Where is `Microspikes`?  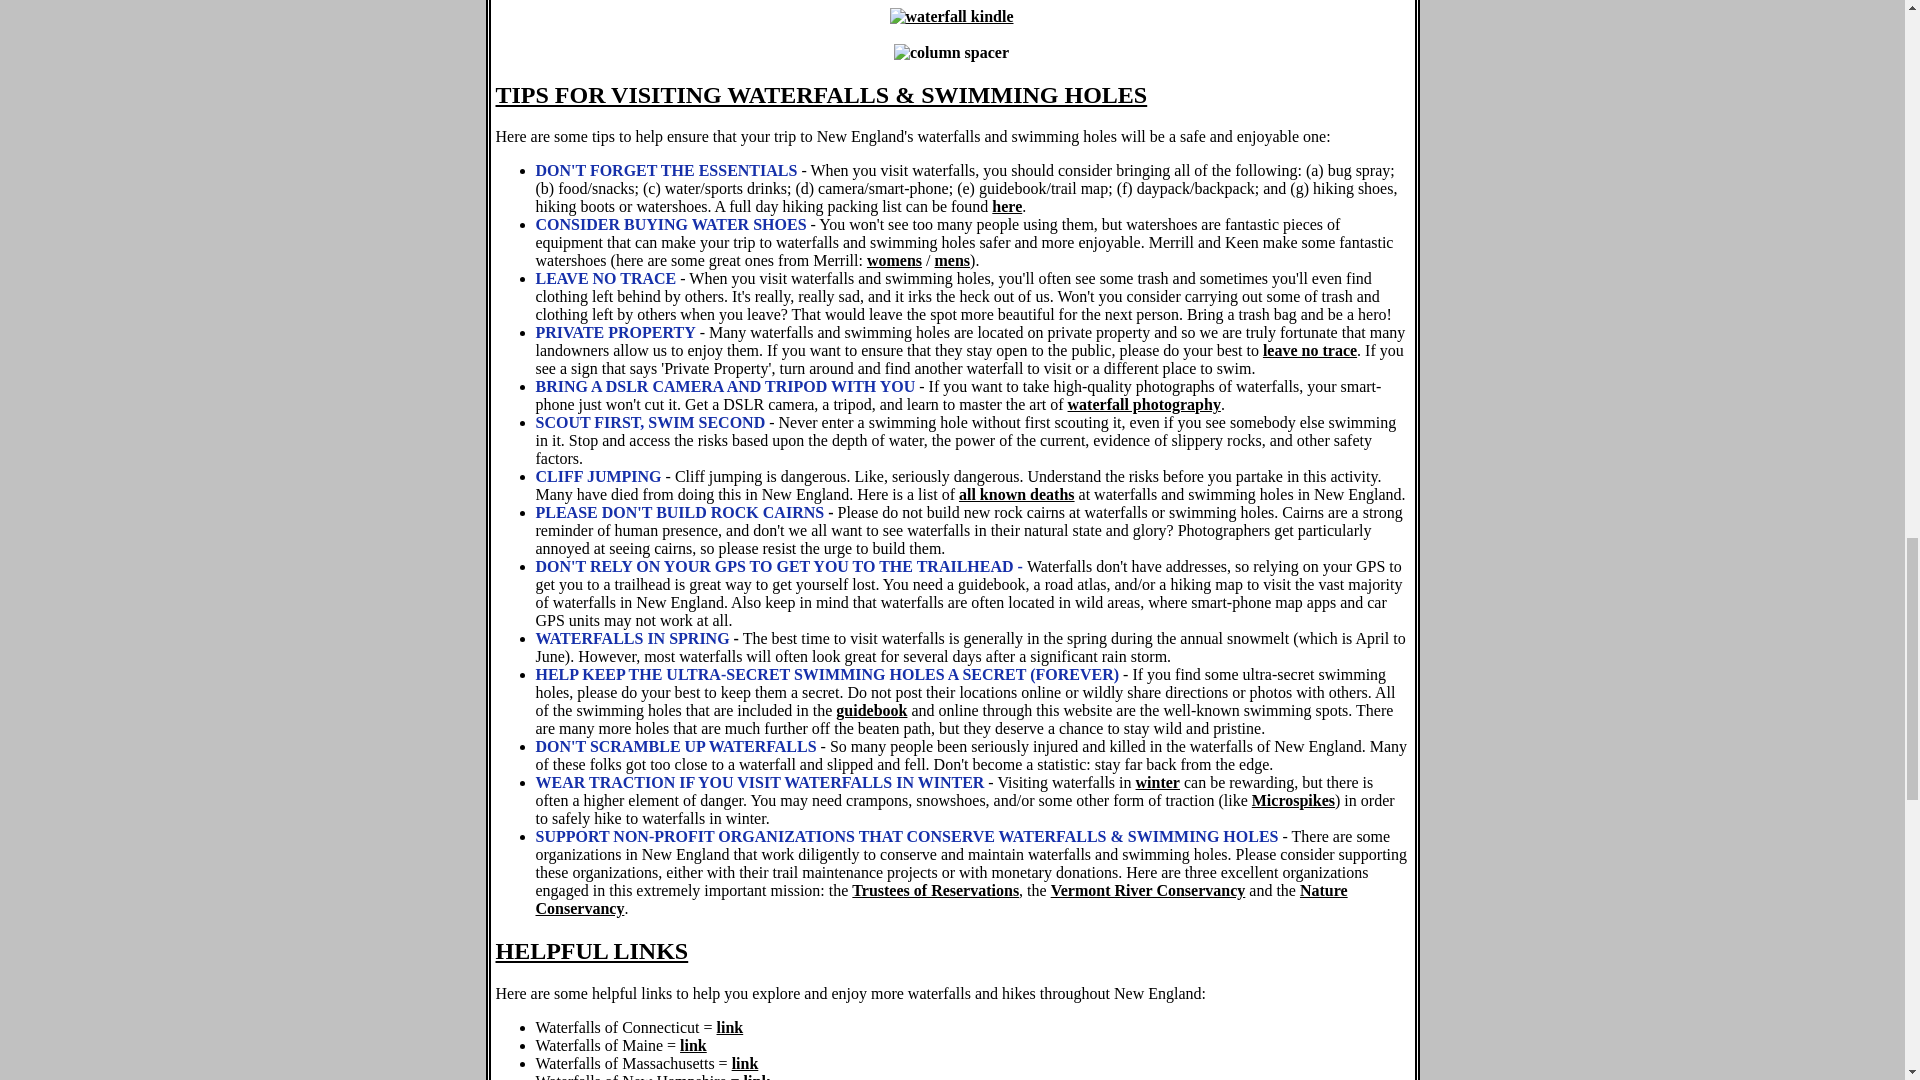 Microspikes is located at coordinates (1292, 800).